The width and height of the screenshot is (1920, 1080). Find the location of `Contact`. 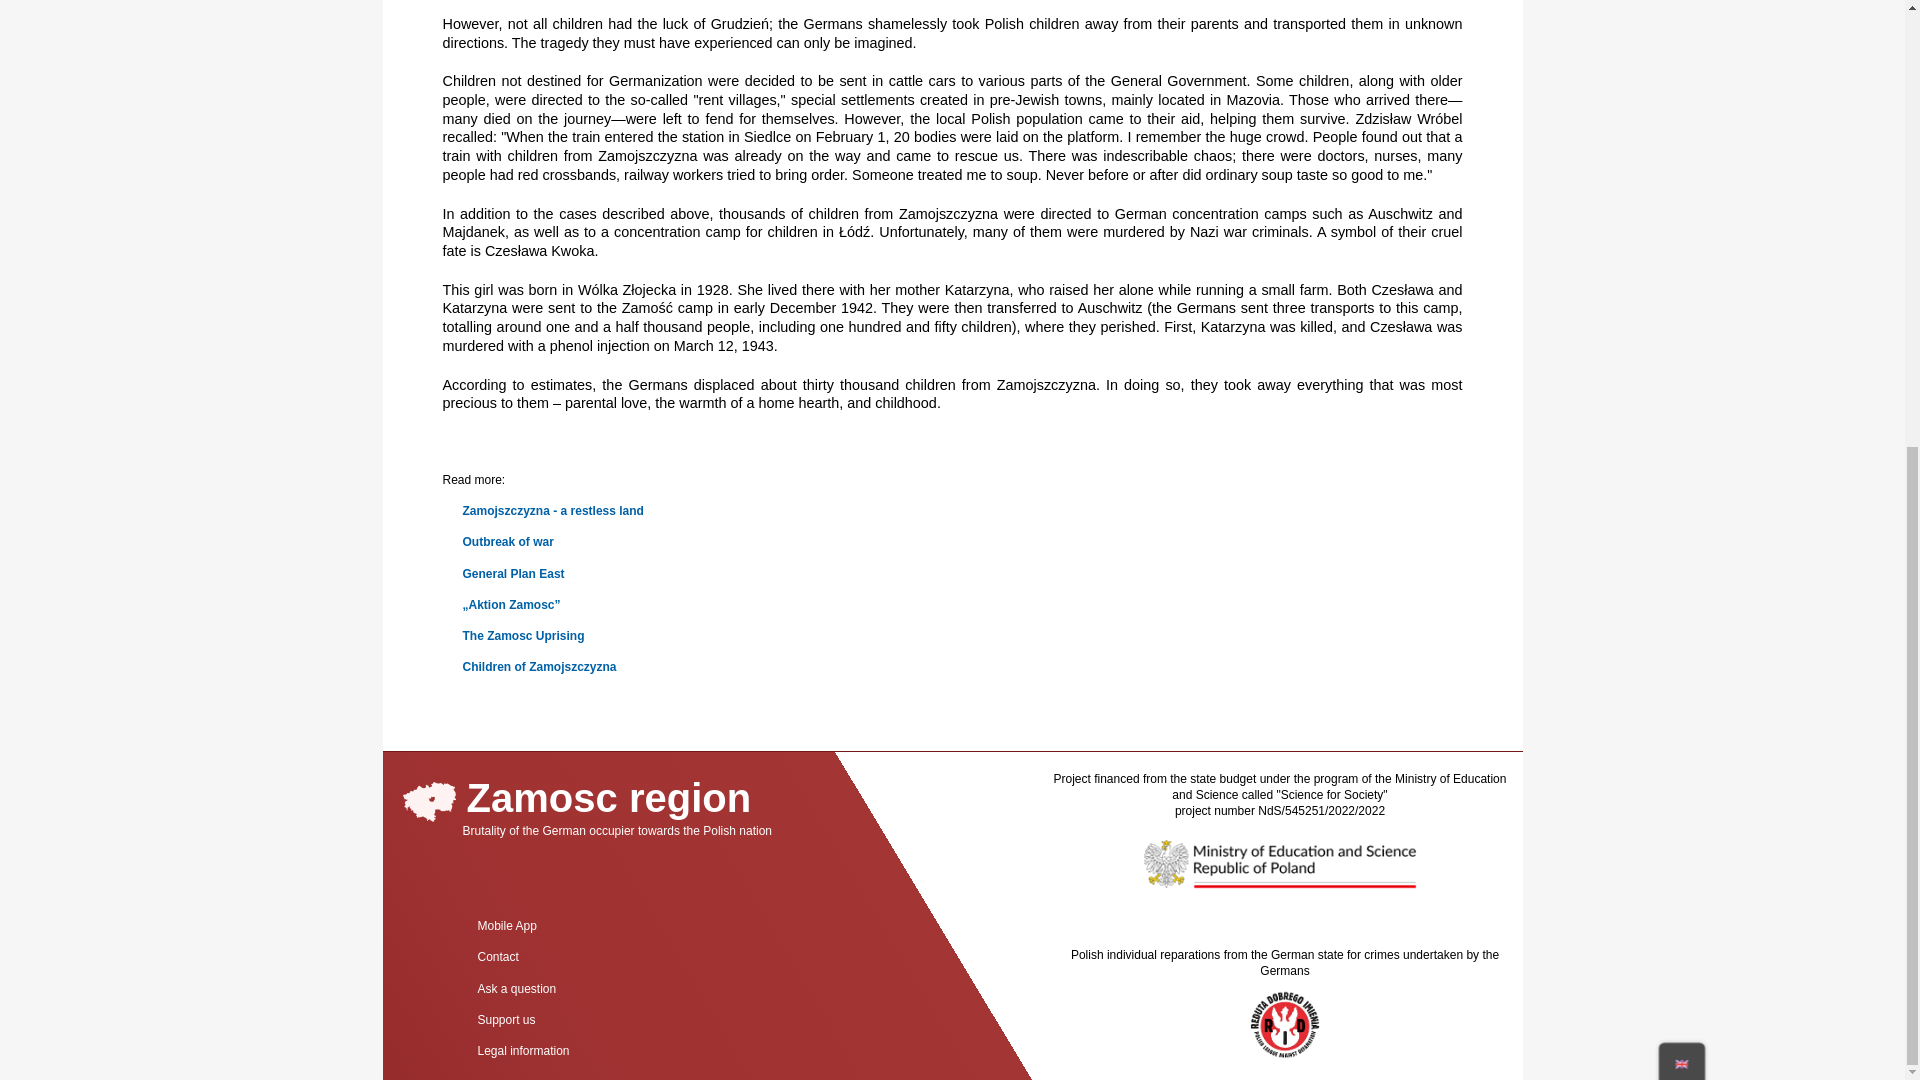

Contact is located at coordinates (497, 957).